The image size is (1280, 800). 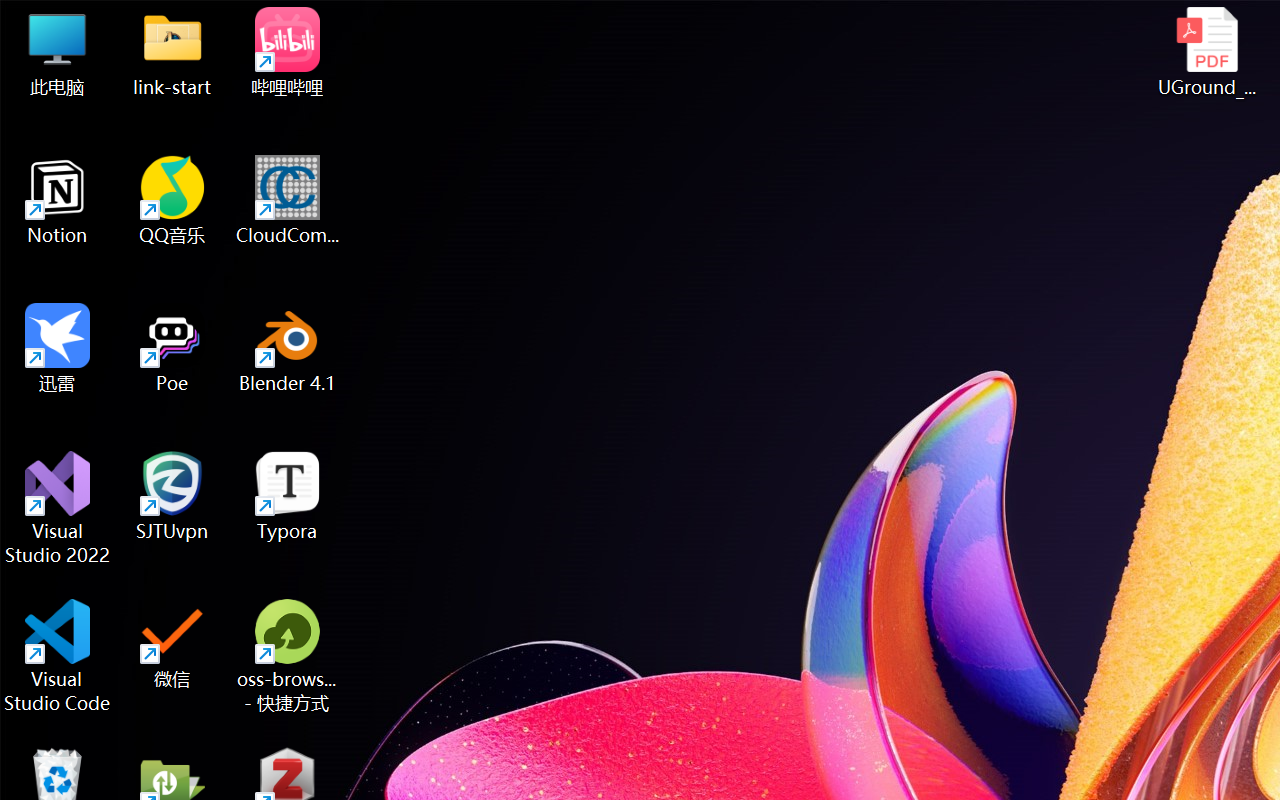 I want to click on Visual Studio 2022, so click(x=58, y=508).